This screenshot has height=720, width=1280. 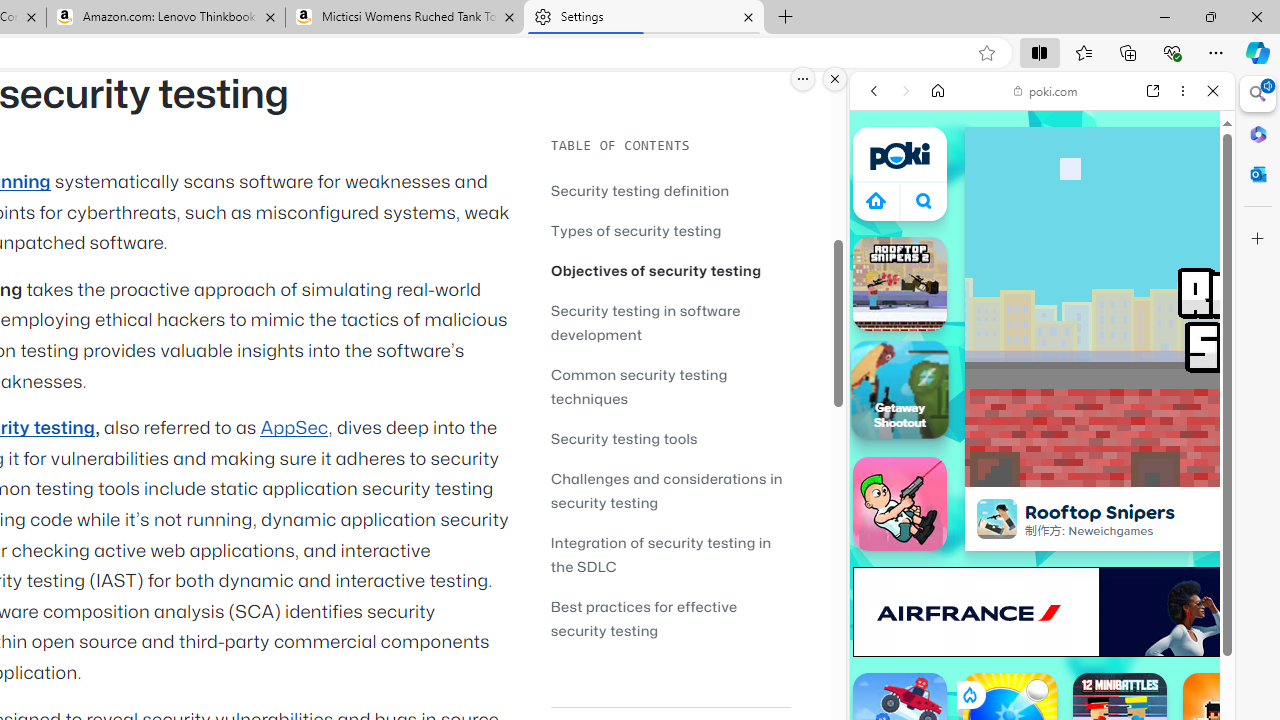 I want to click on Class: aprWdaSScyiJf4Jvmsx9, so click(x=876, y=200).